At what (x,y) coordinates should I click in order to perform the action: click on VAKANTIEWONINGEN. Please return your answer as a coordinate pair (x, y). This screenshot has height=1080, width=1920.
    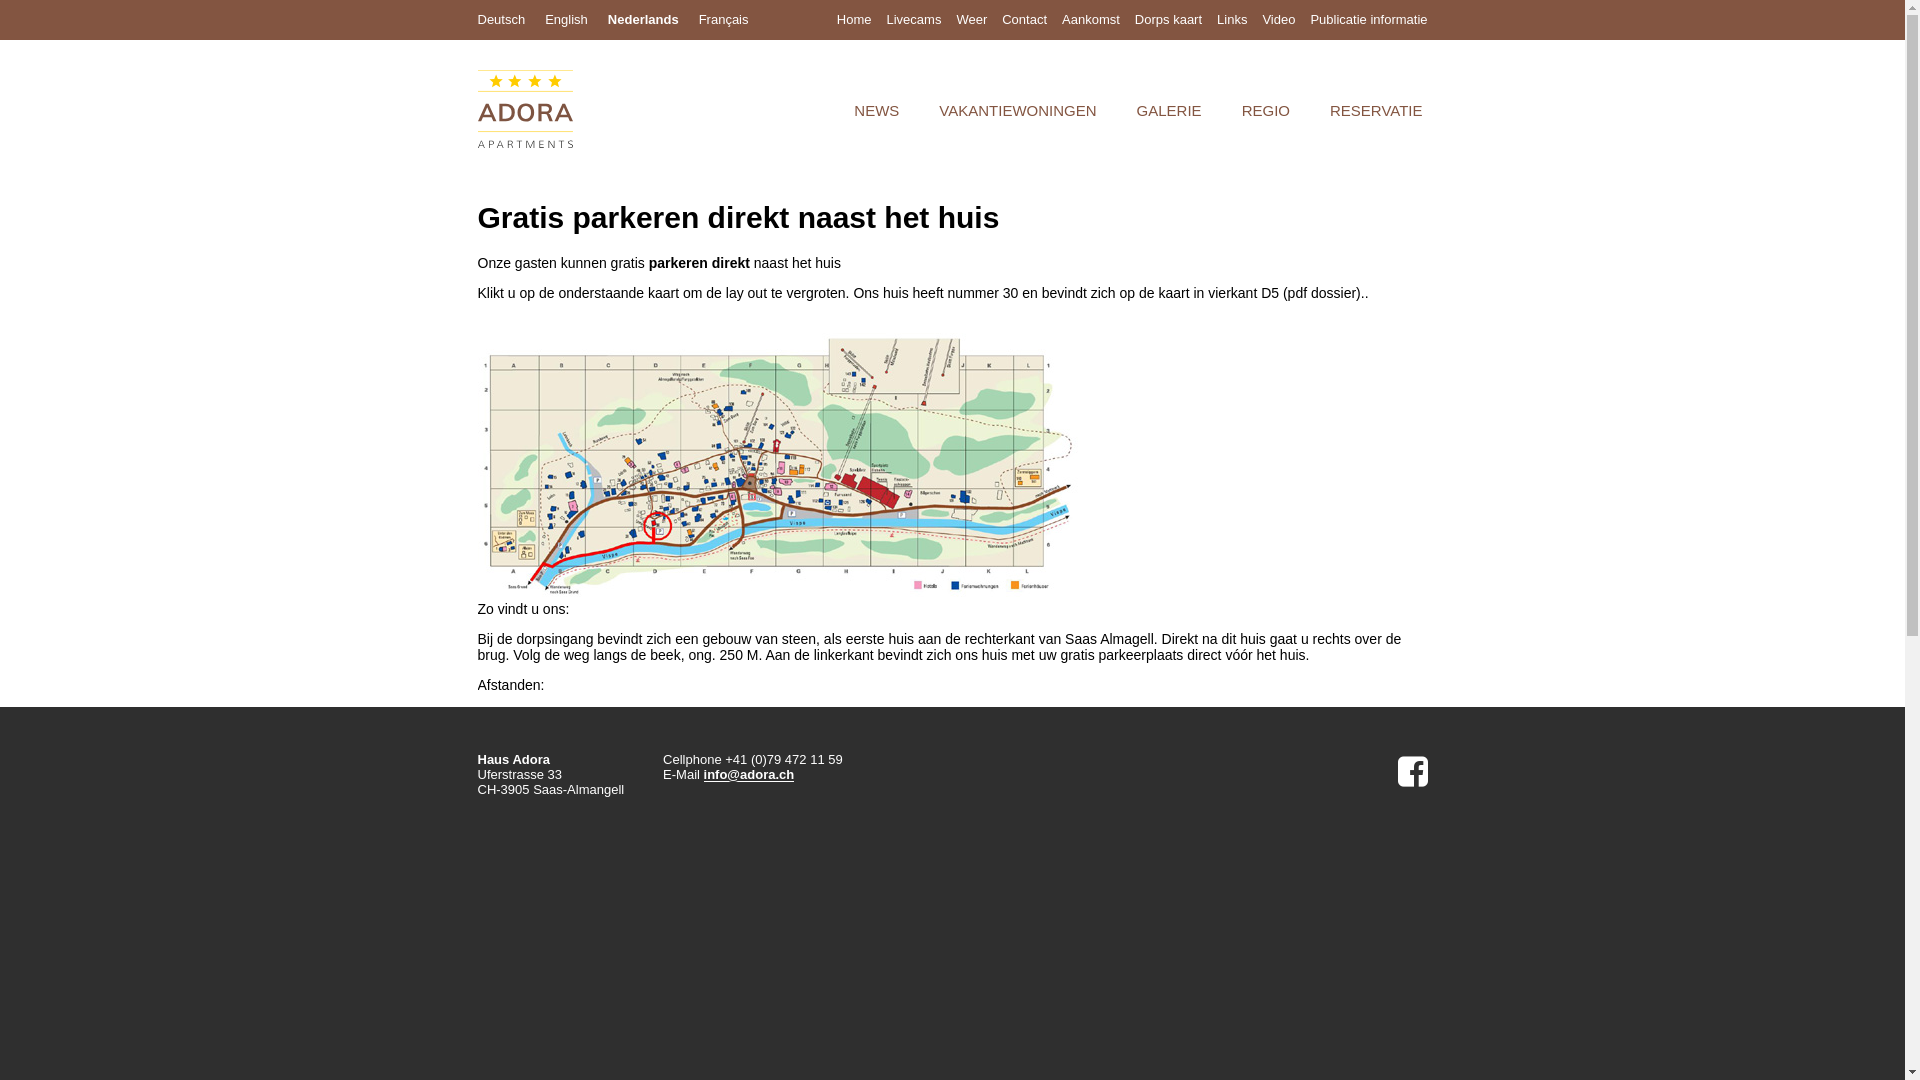
    Looking at the image, I should click on (1018, 110).